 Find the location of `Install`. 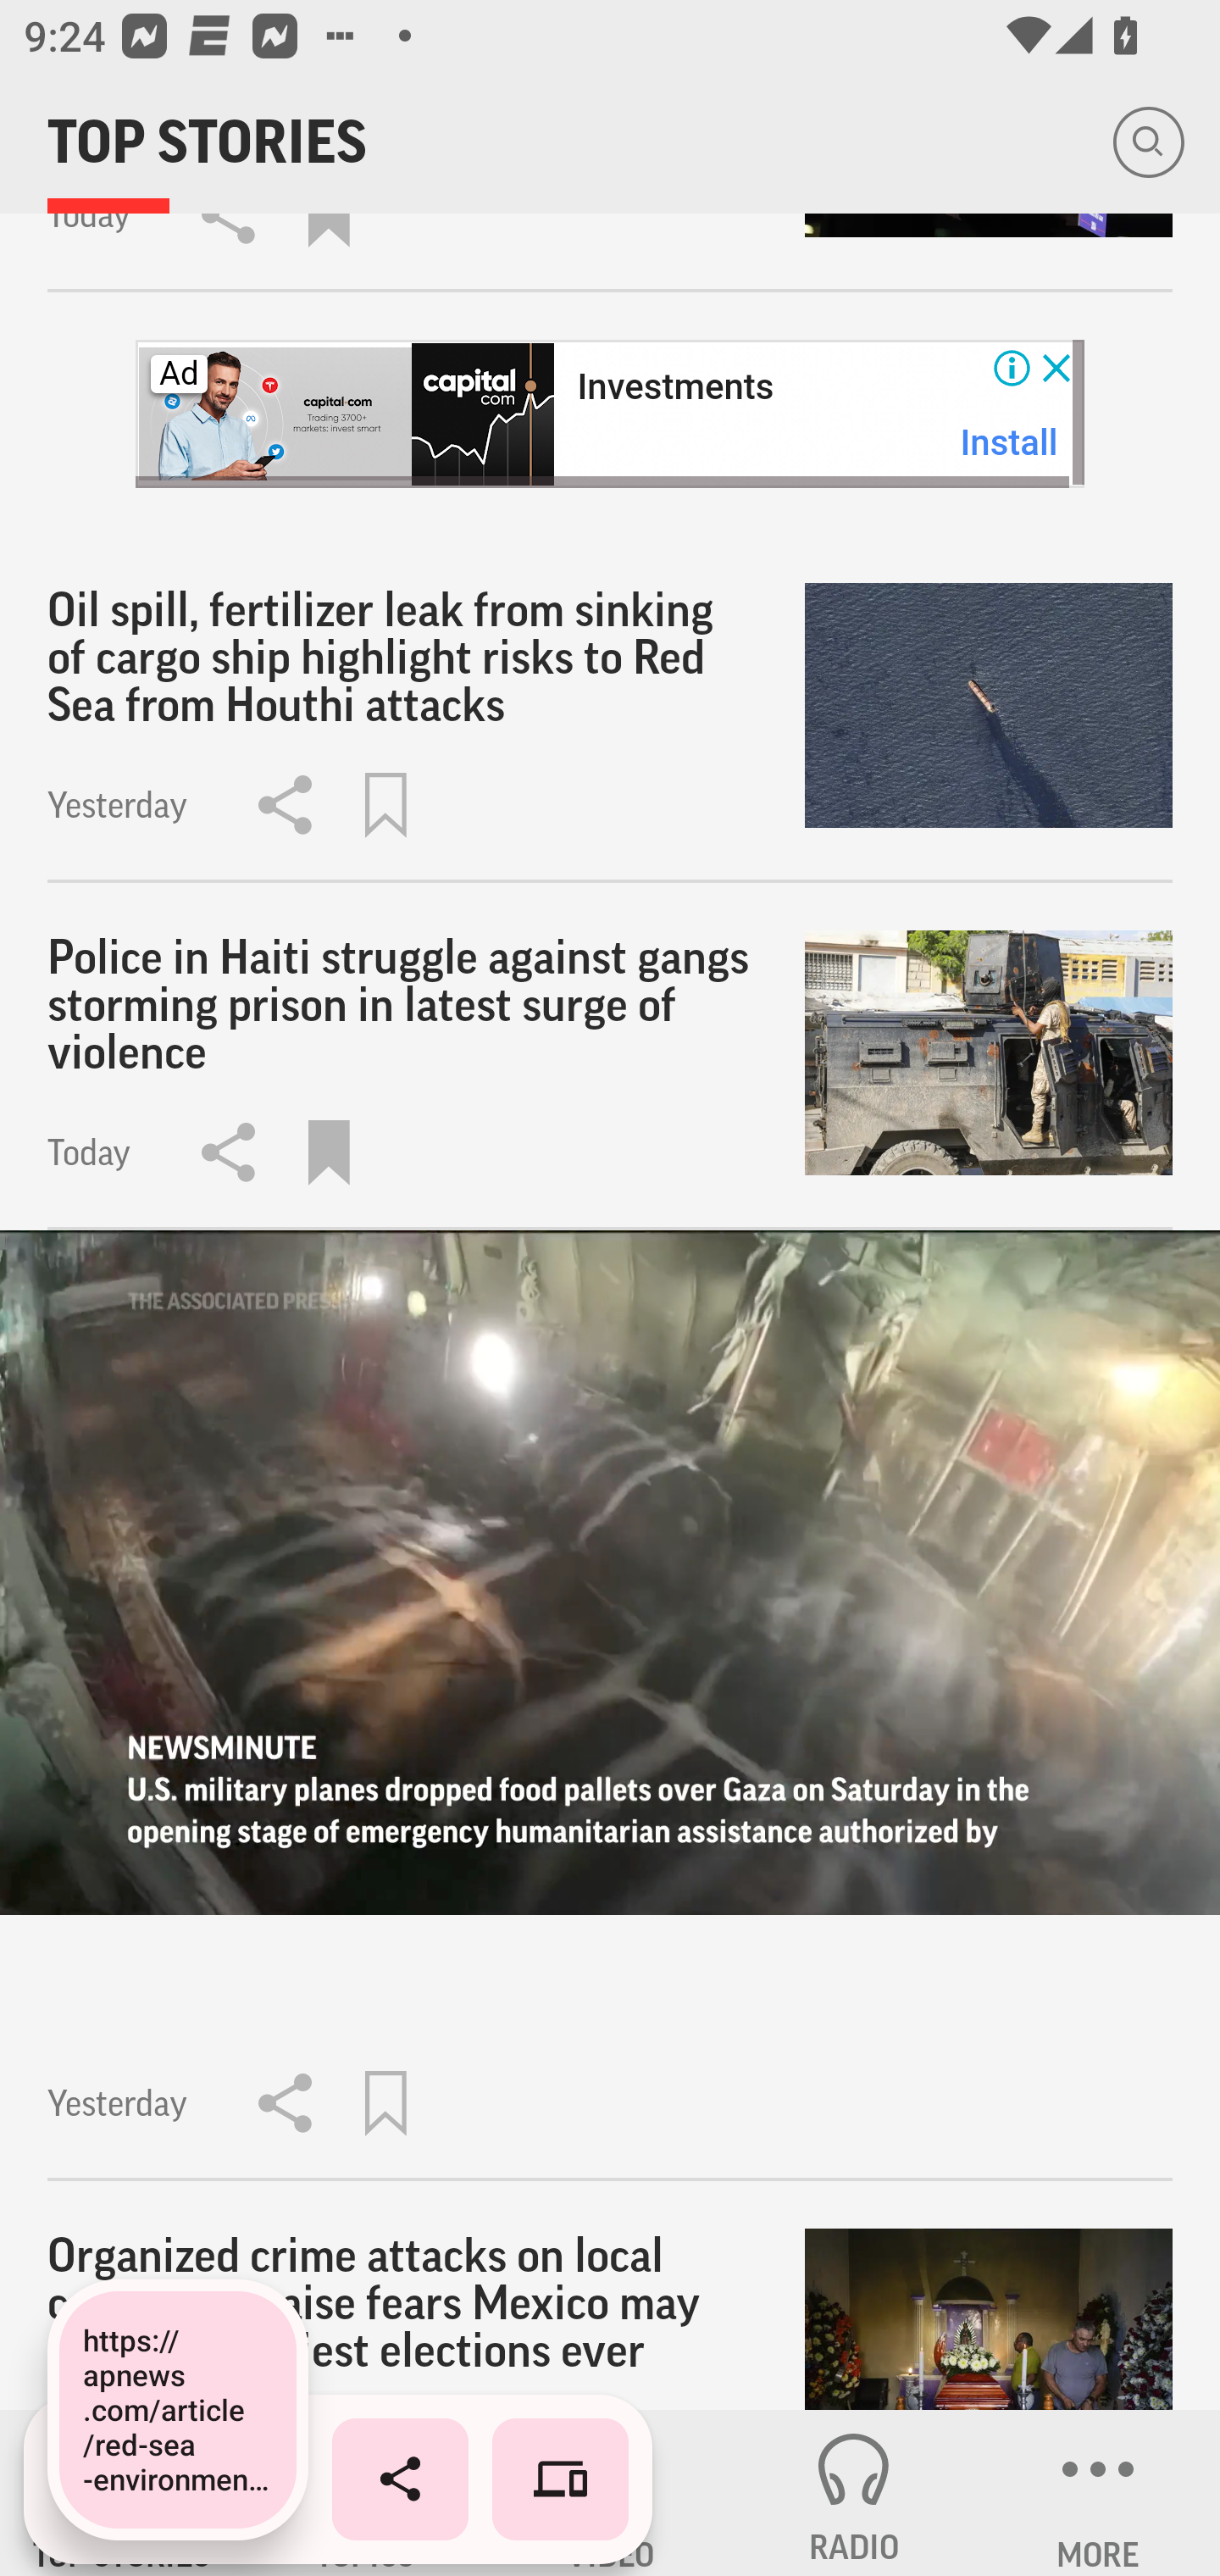

Install is located at coordinates (1010, 442).